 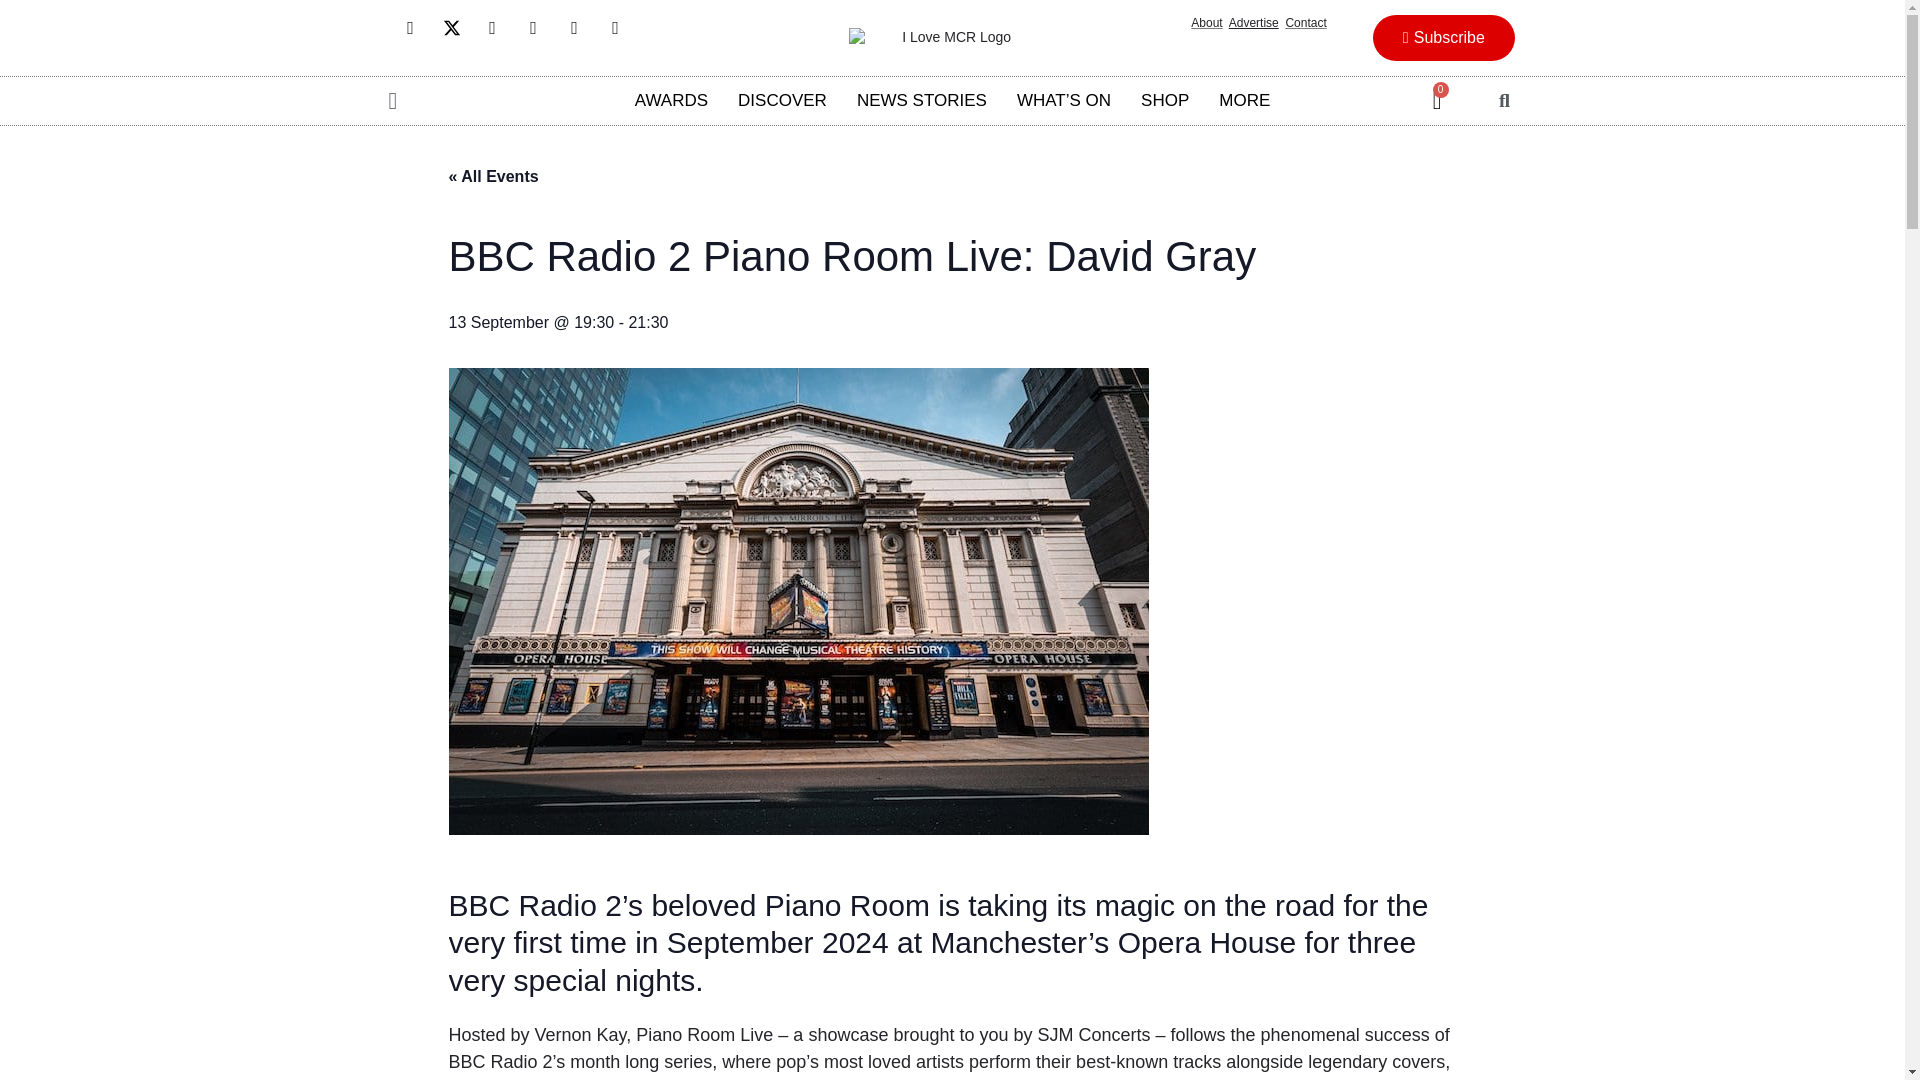 What do you see at coordinates (782, 100) in the screenshot?
I see `DISCOVER` at bounding box center [782, 100].